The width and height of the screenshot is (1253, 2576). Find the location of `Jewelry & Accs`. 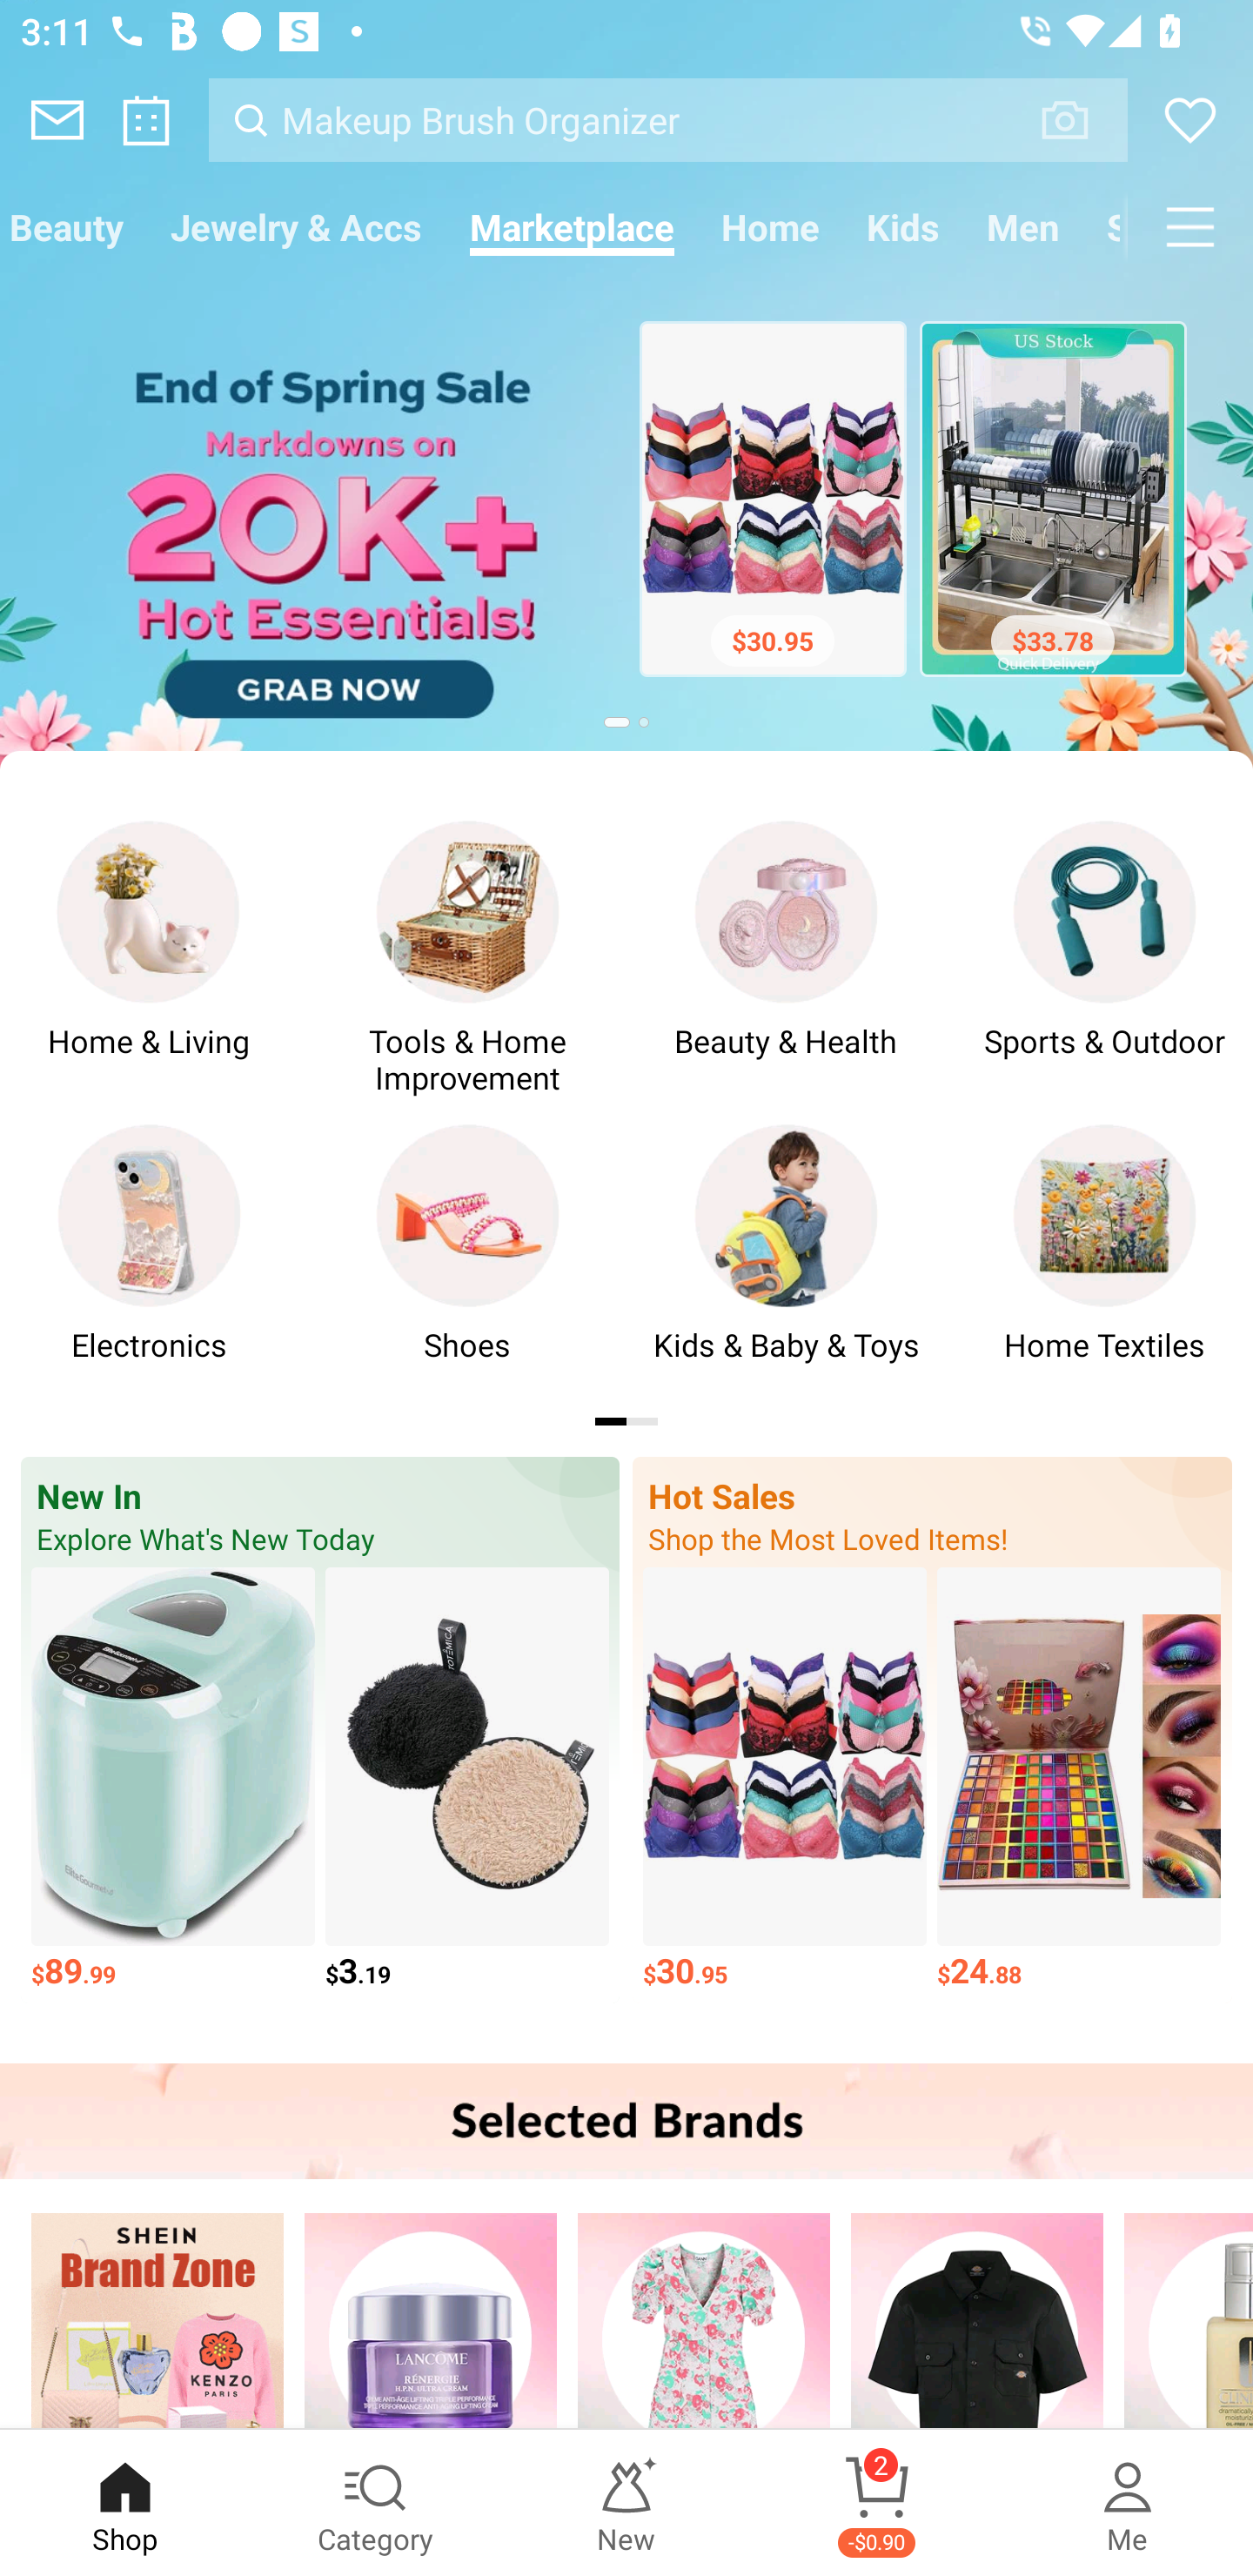

Jewelry & Accs is located at coordinates (296, 226).